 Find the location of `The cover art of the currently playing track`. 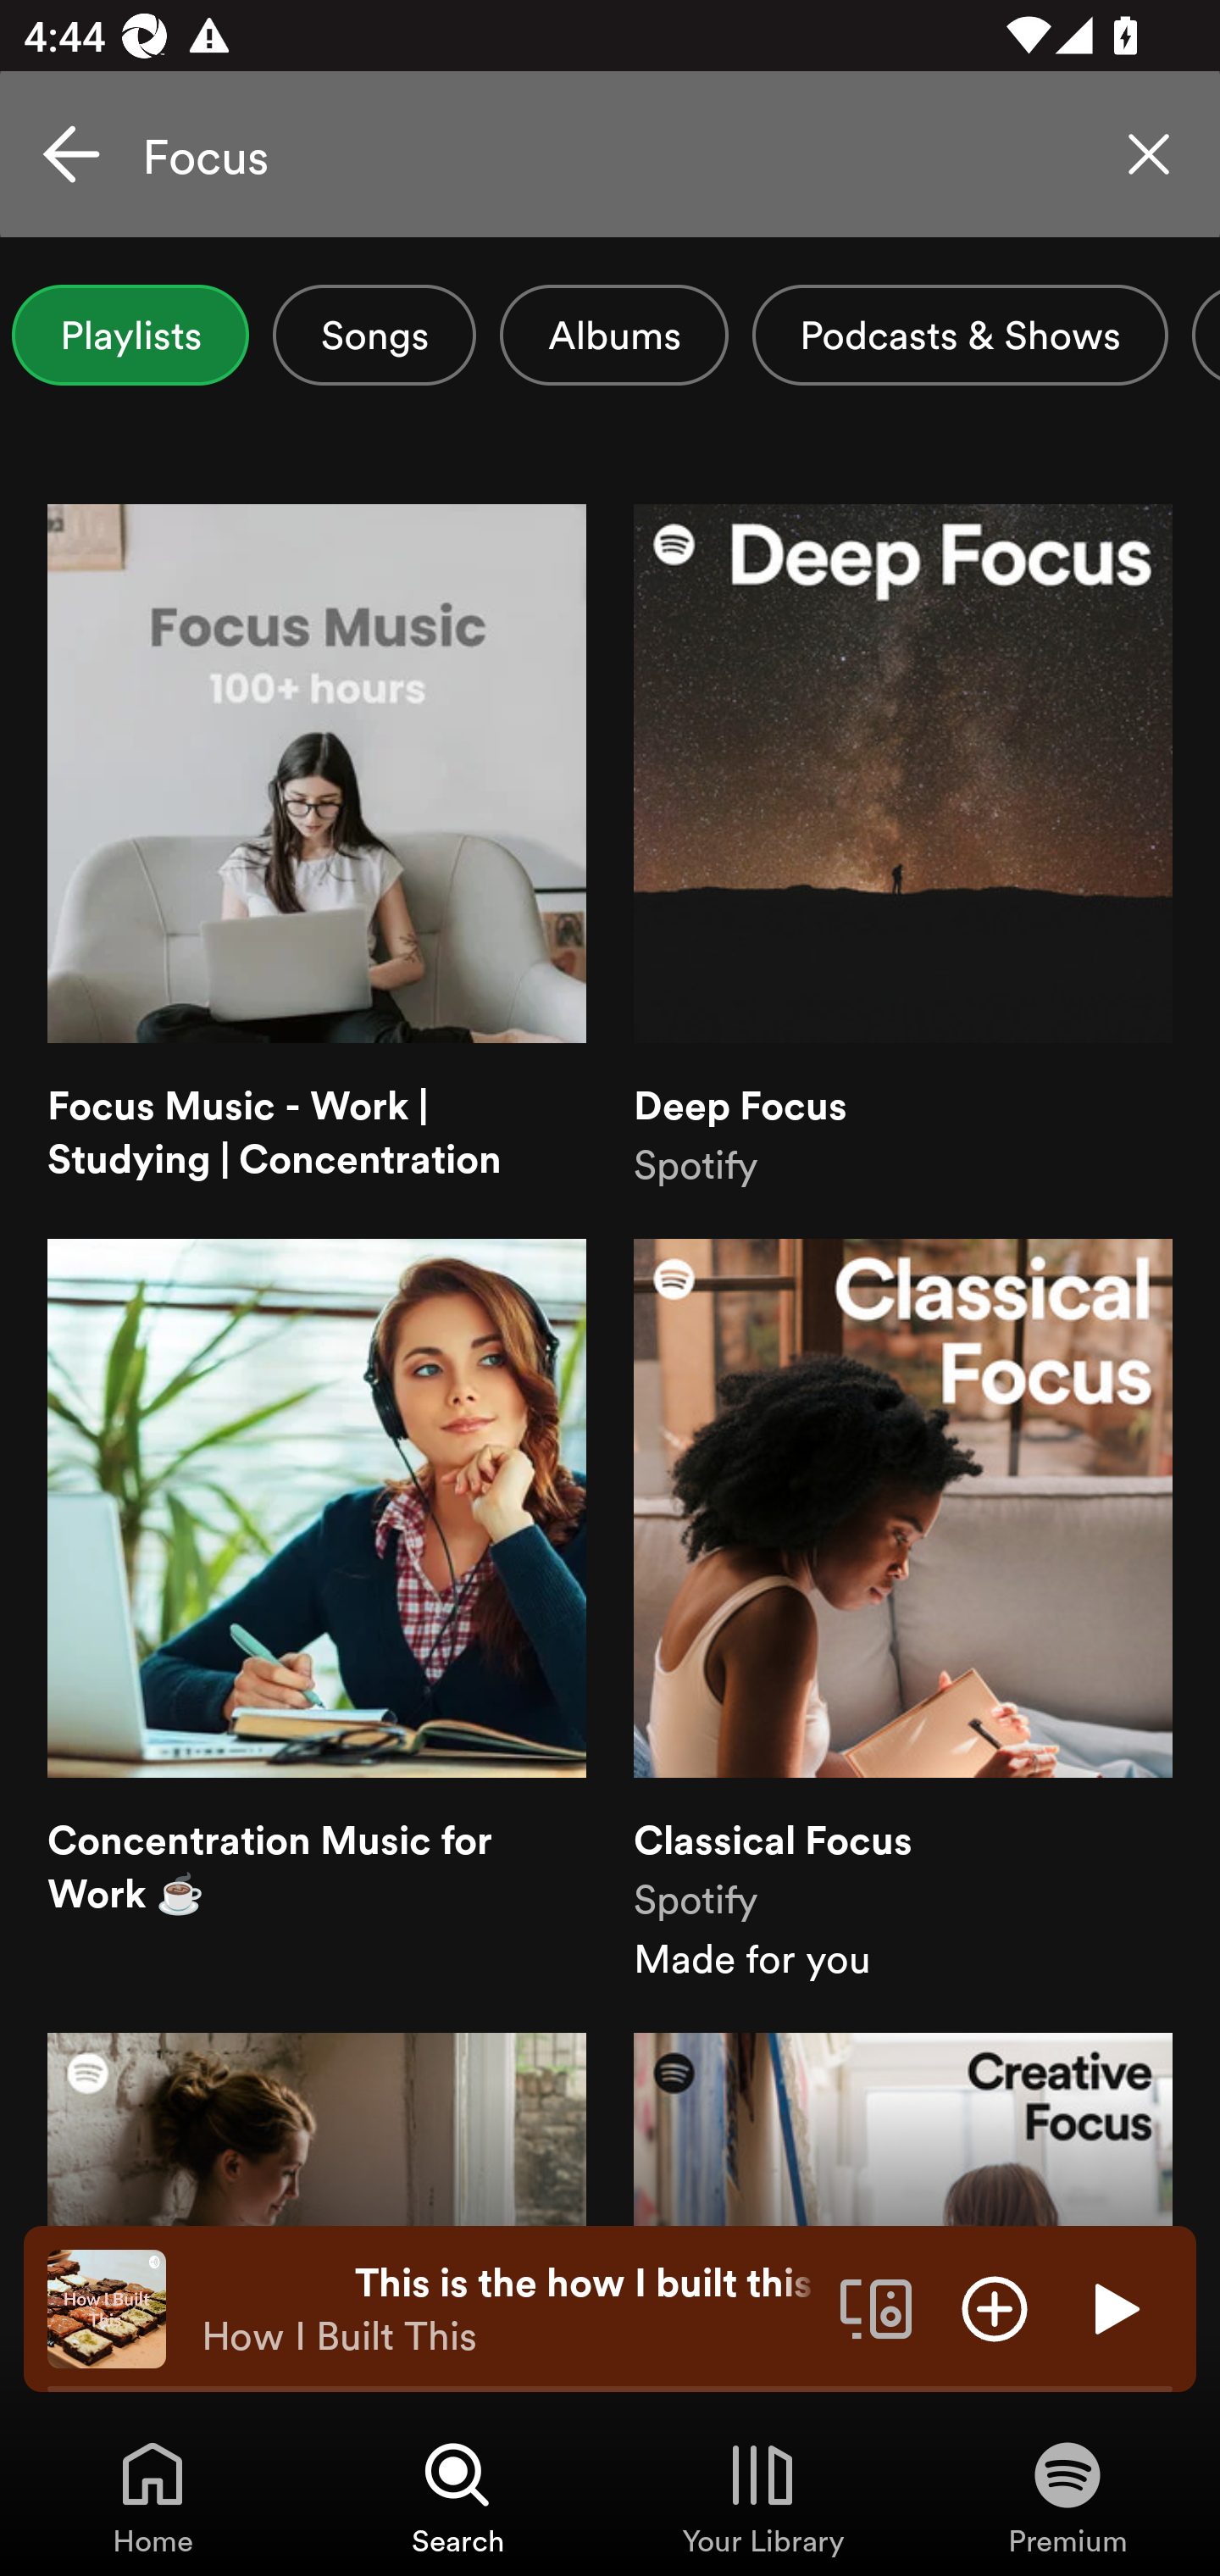

The cover art of the currently playing track is located at coordinates (107, 2307).